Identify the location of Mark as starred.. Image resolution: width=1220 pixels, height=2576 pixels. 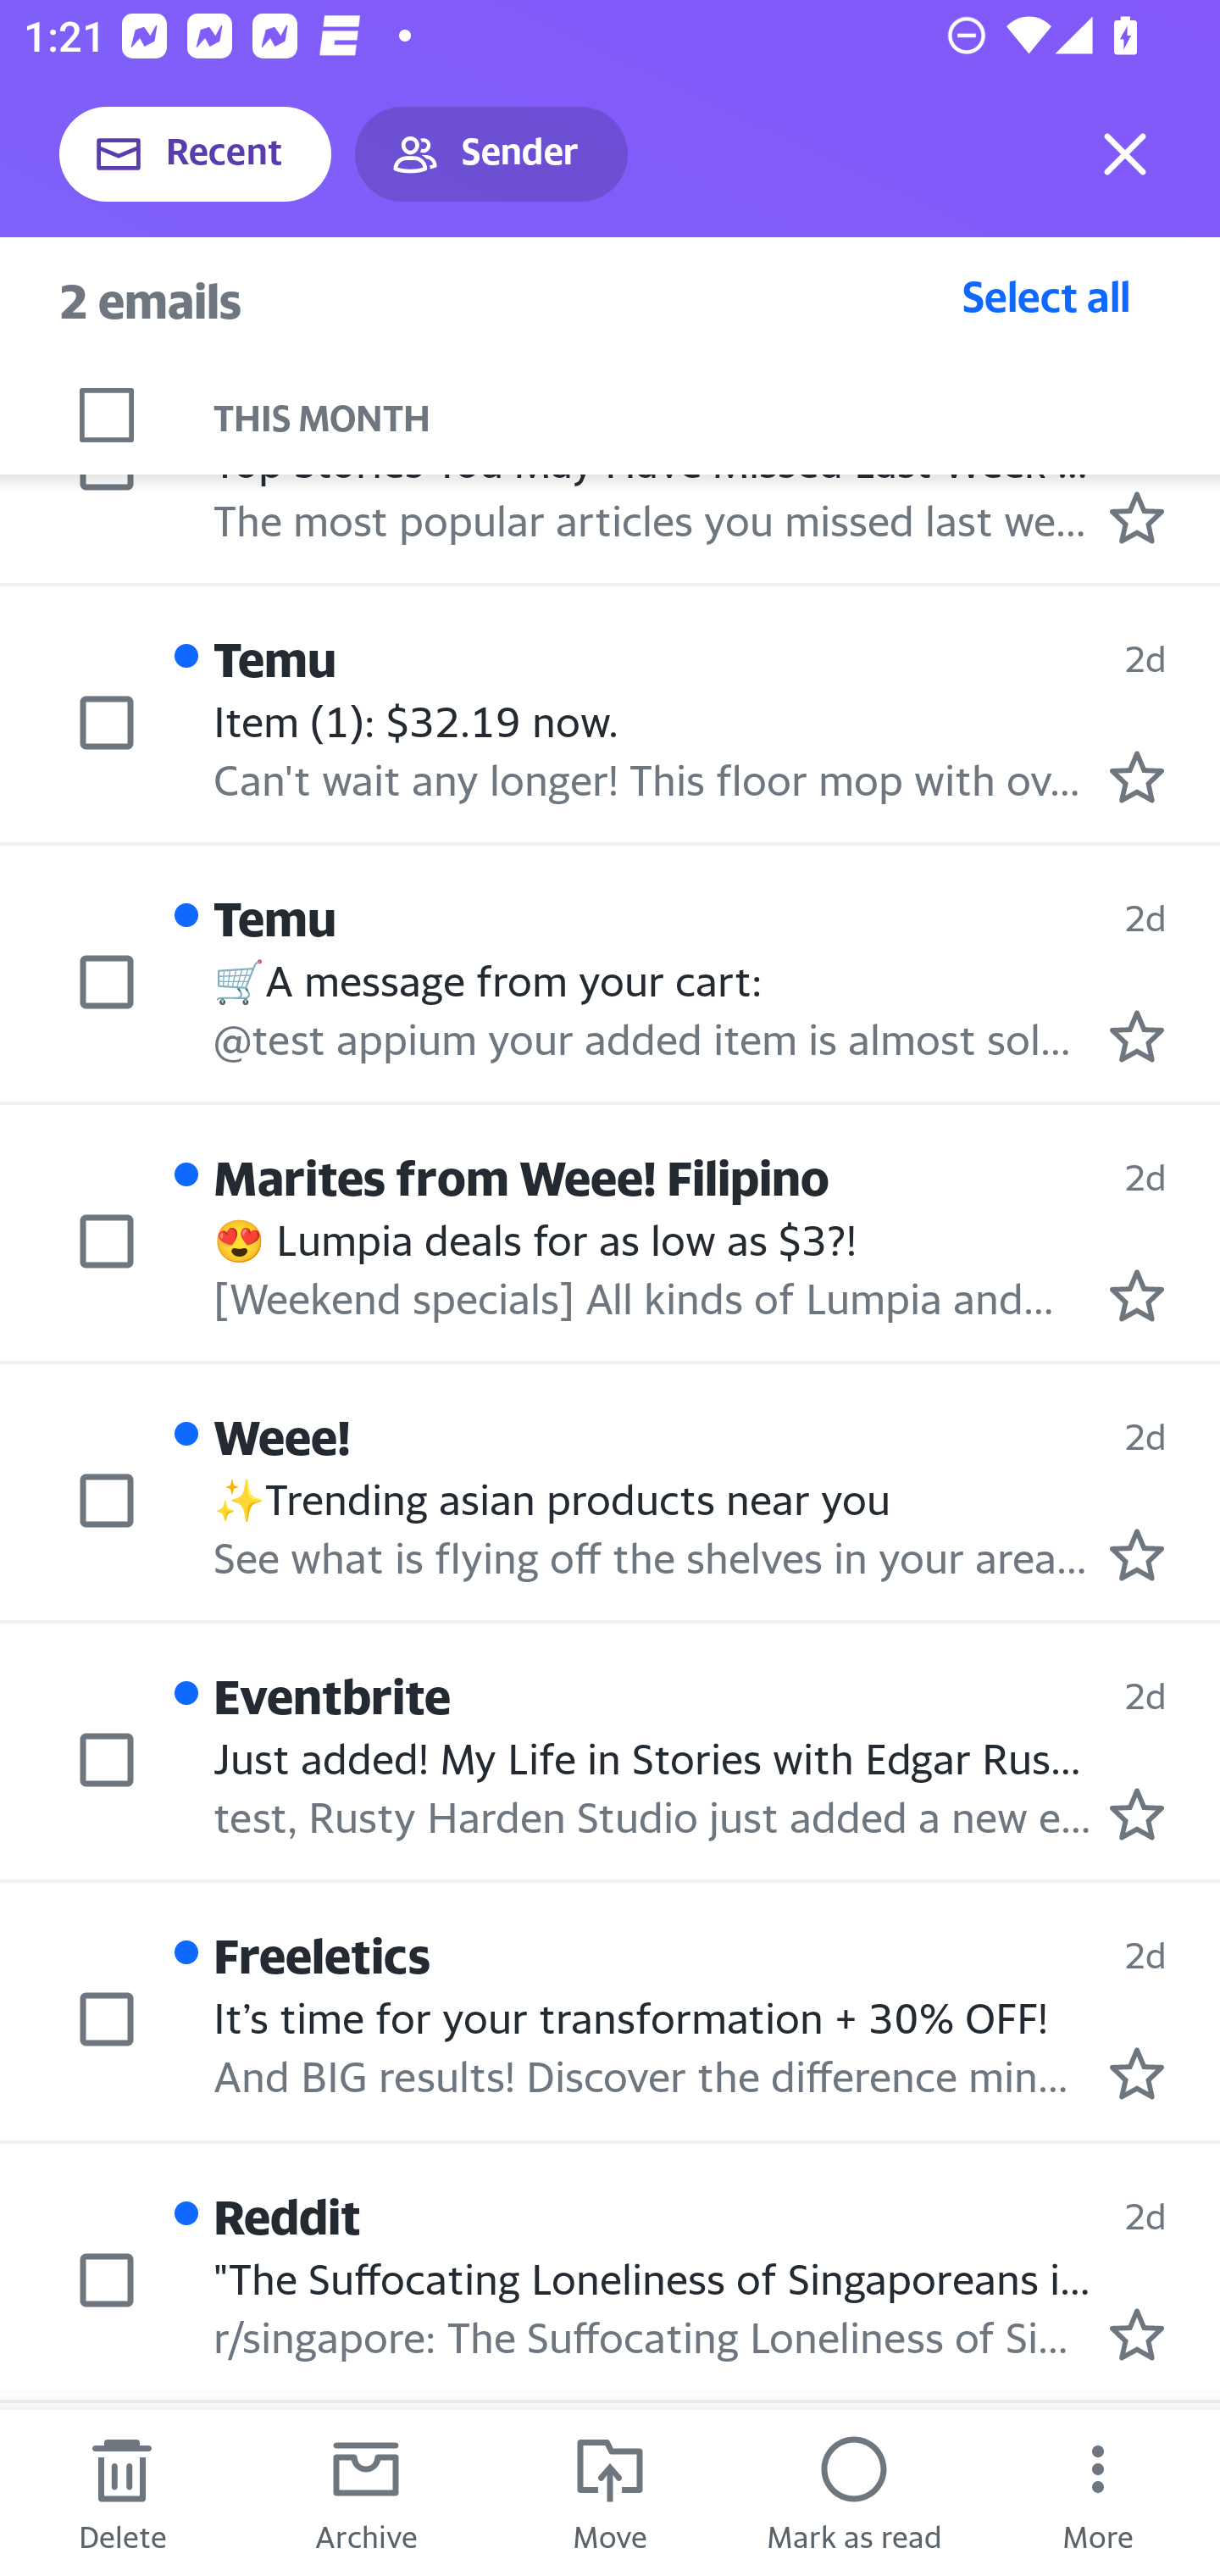
(1137, 2334).